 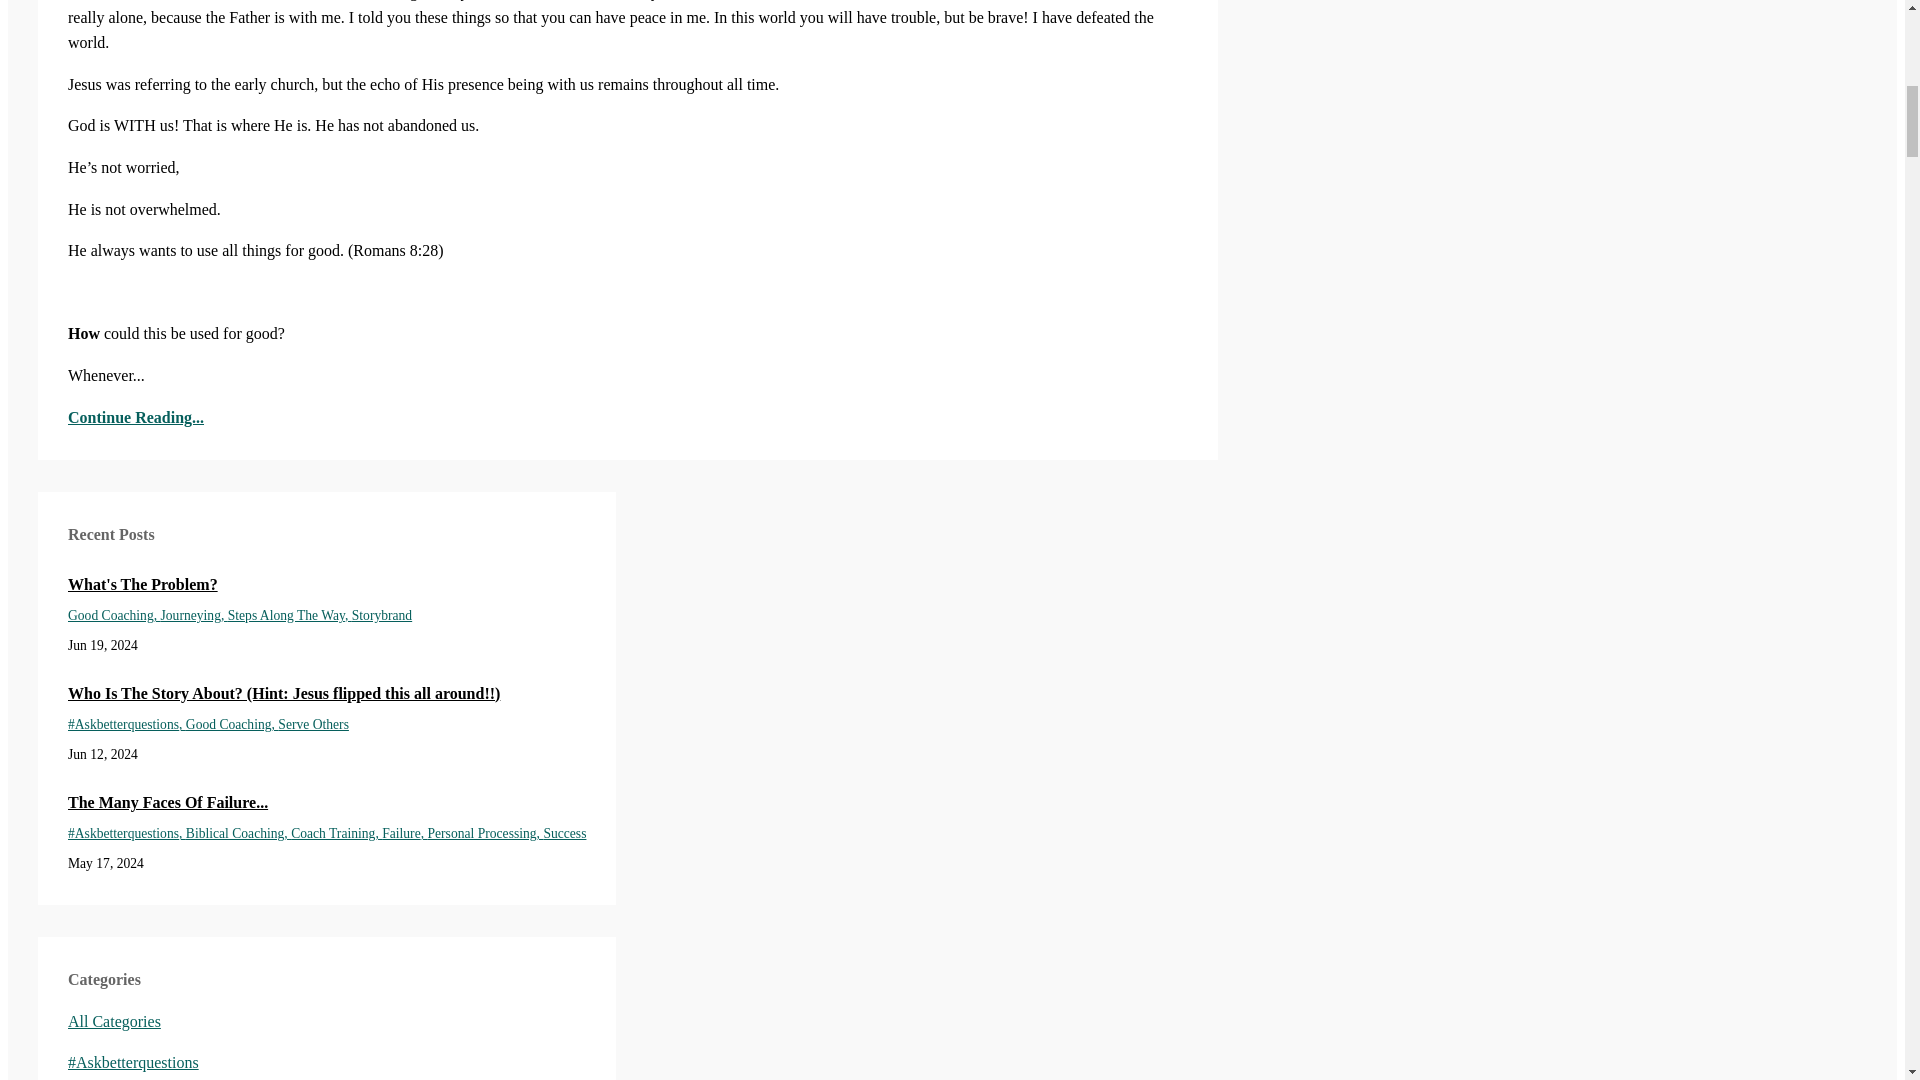 What do you see at coordinates (290, 616) in the screenshot?
I see `Steps Along The Way` at bounding box center [290, 616].